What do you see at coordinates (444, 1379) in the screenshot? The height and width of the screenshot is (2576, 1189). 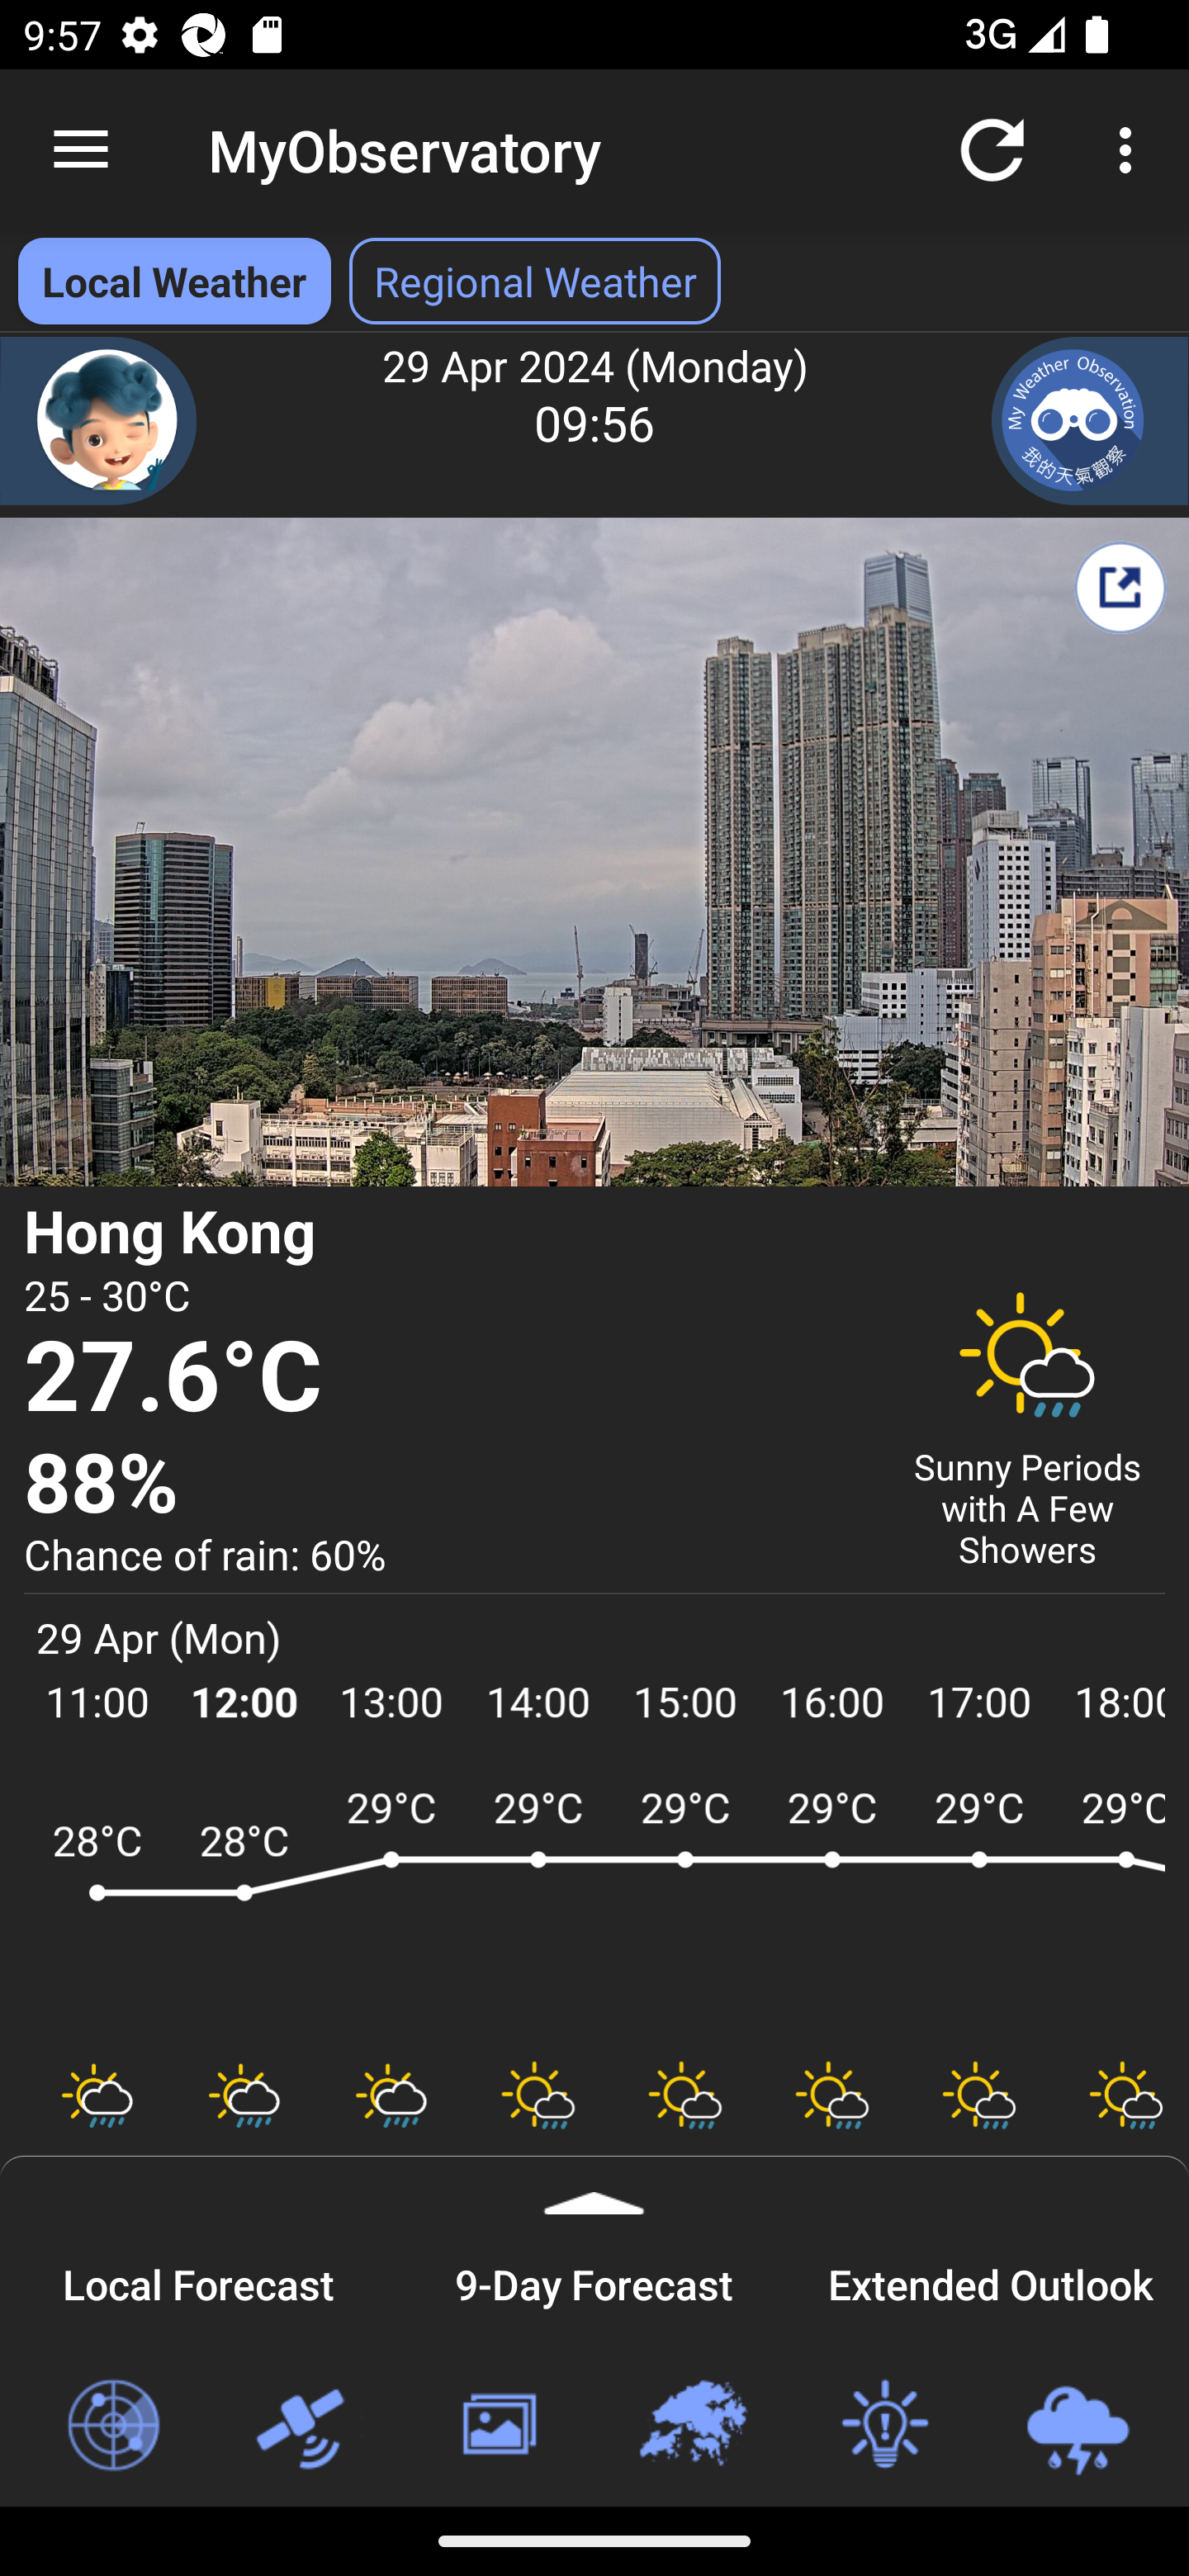 I see `27.6°C Temperature
27.6 degree Celsius` at bounding box center [444, 1379].